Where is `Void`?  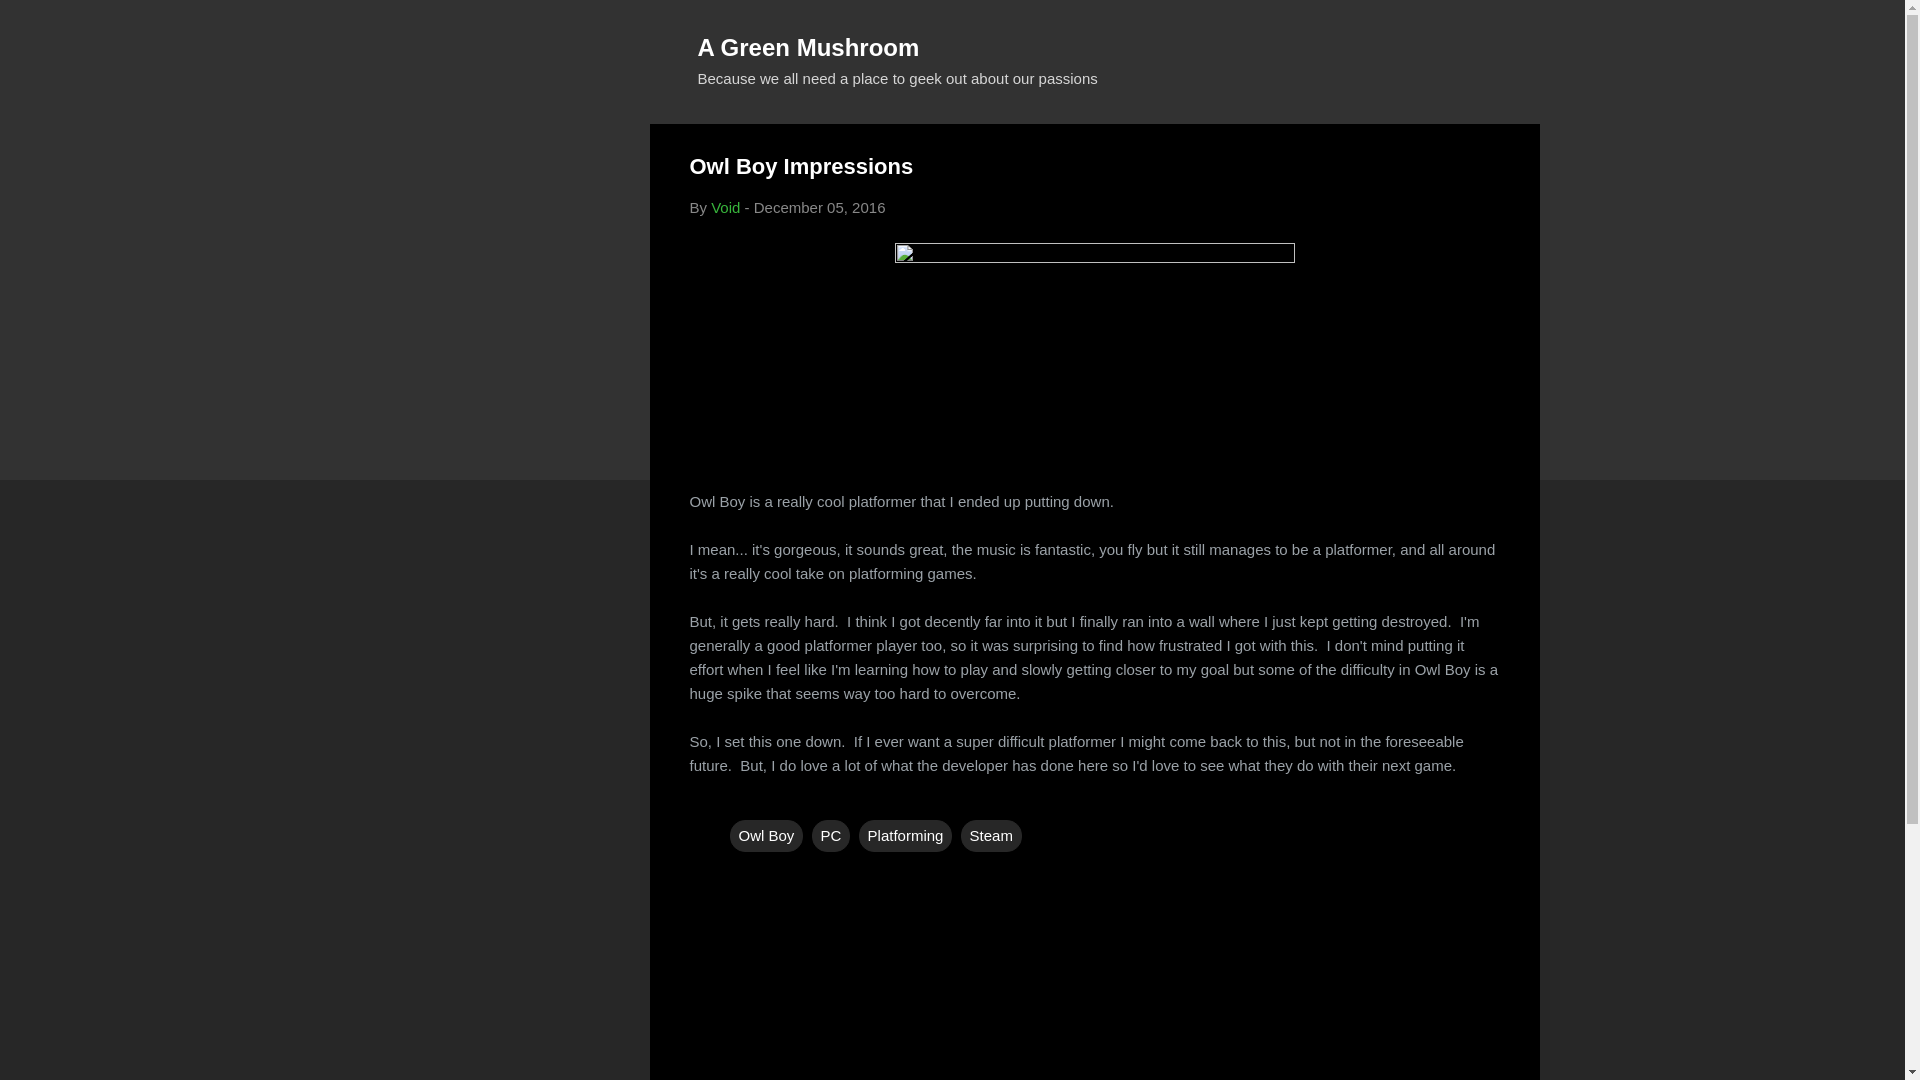
Void is located at coordinates (724, 207).